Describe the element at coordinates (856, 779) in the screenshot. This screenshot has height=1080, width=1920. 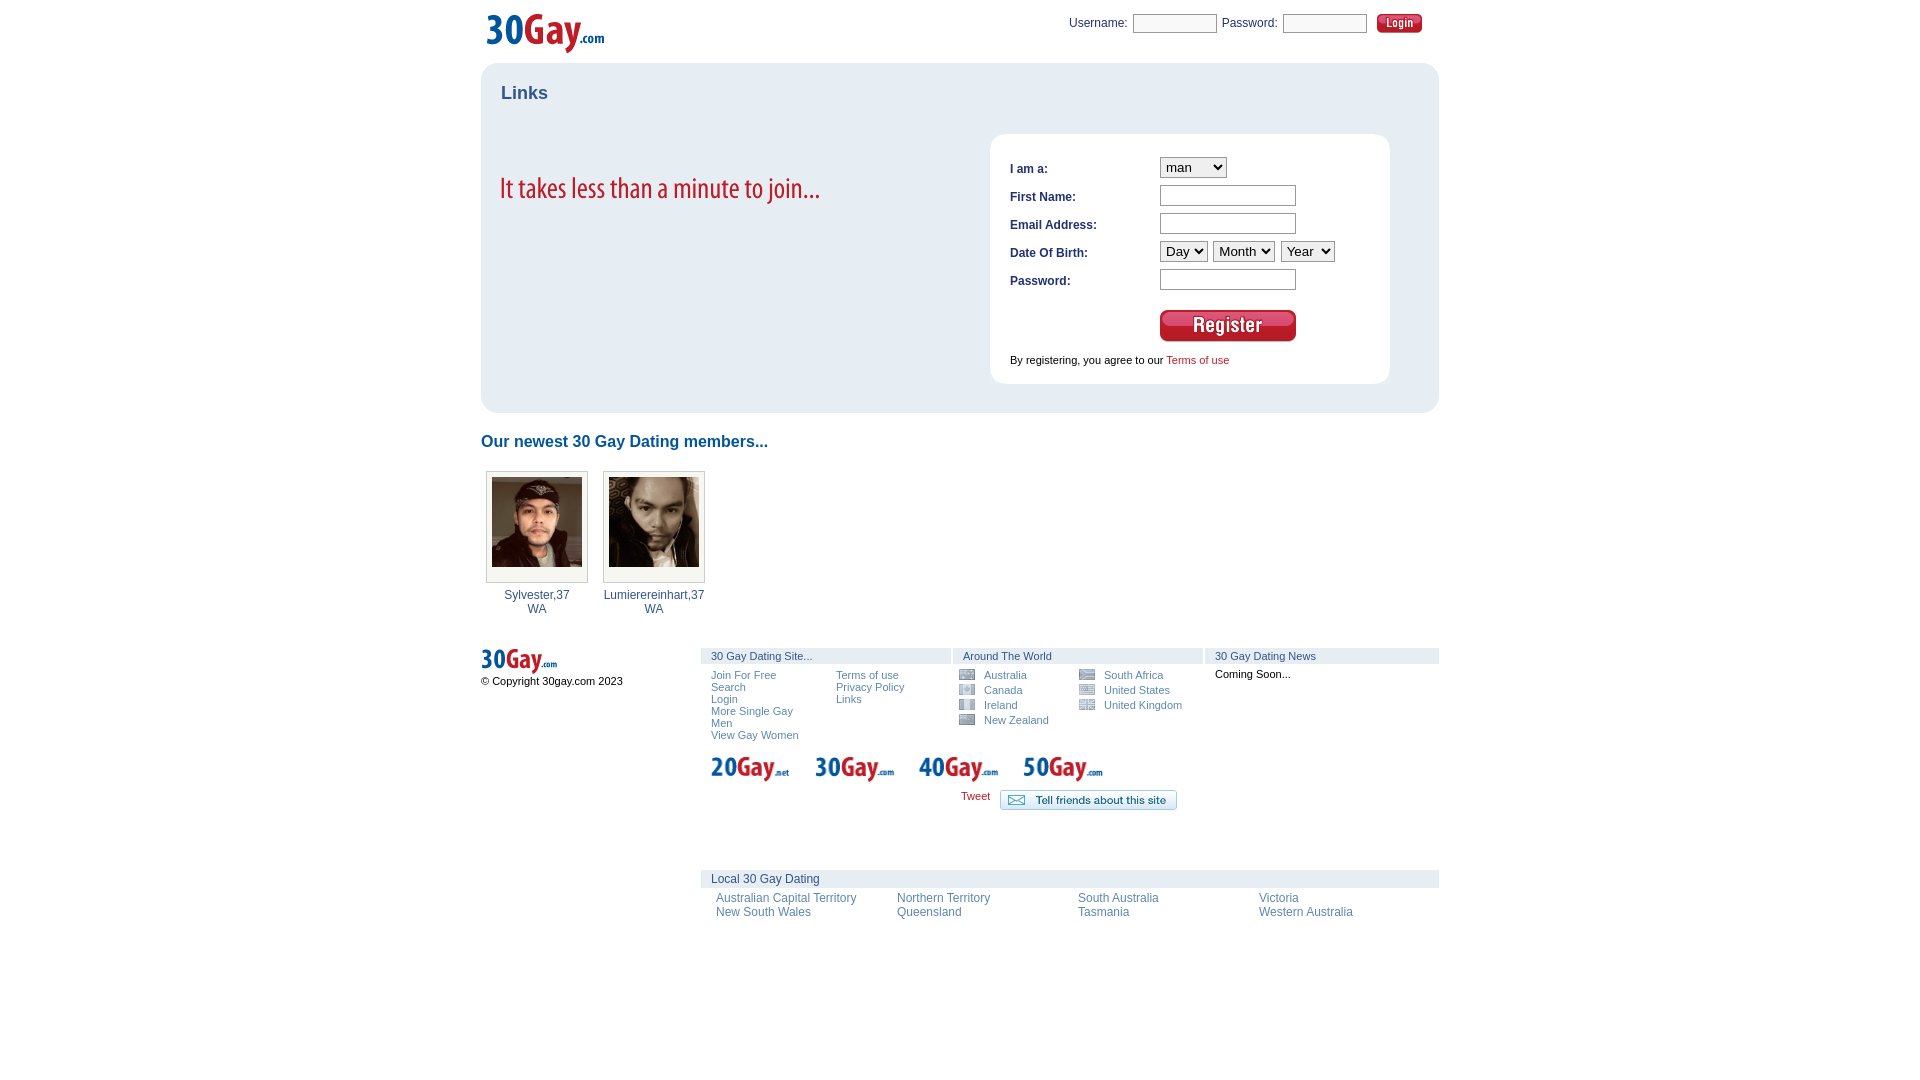
I see `30 Gay Dating - 30gay.com` at that location.